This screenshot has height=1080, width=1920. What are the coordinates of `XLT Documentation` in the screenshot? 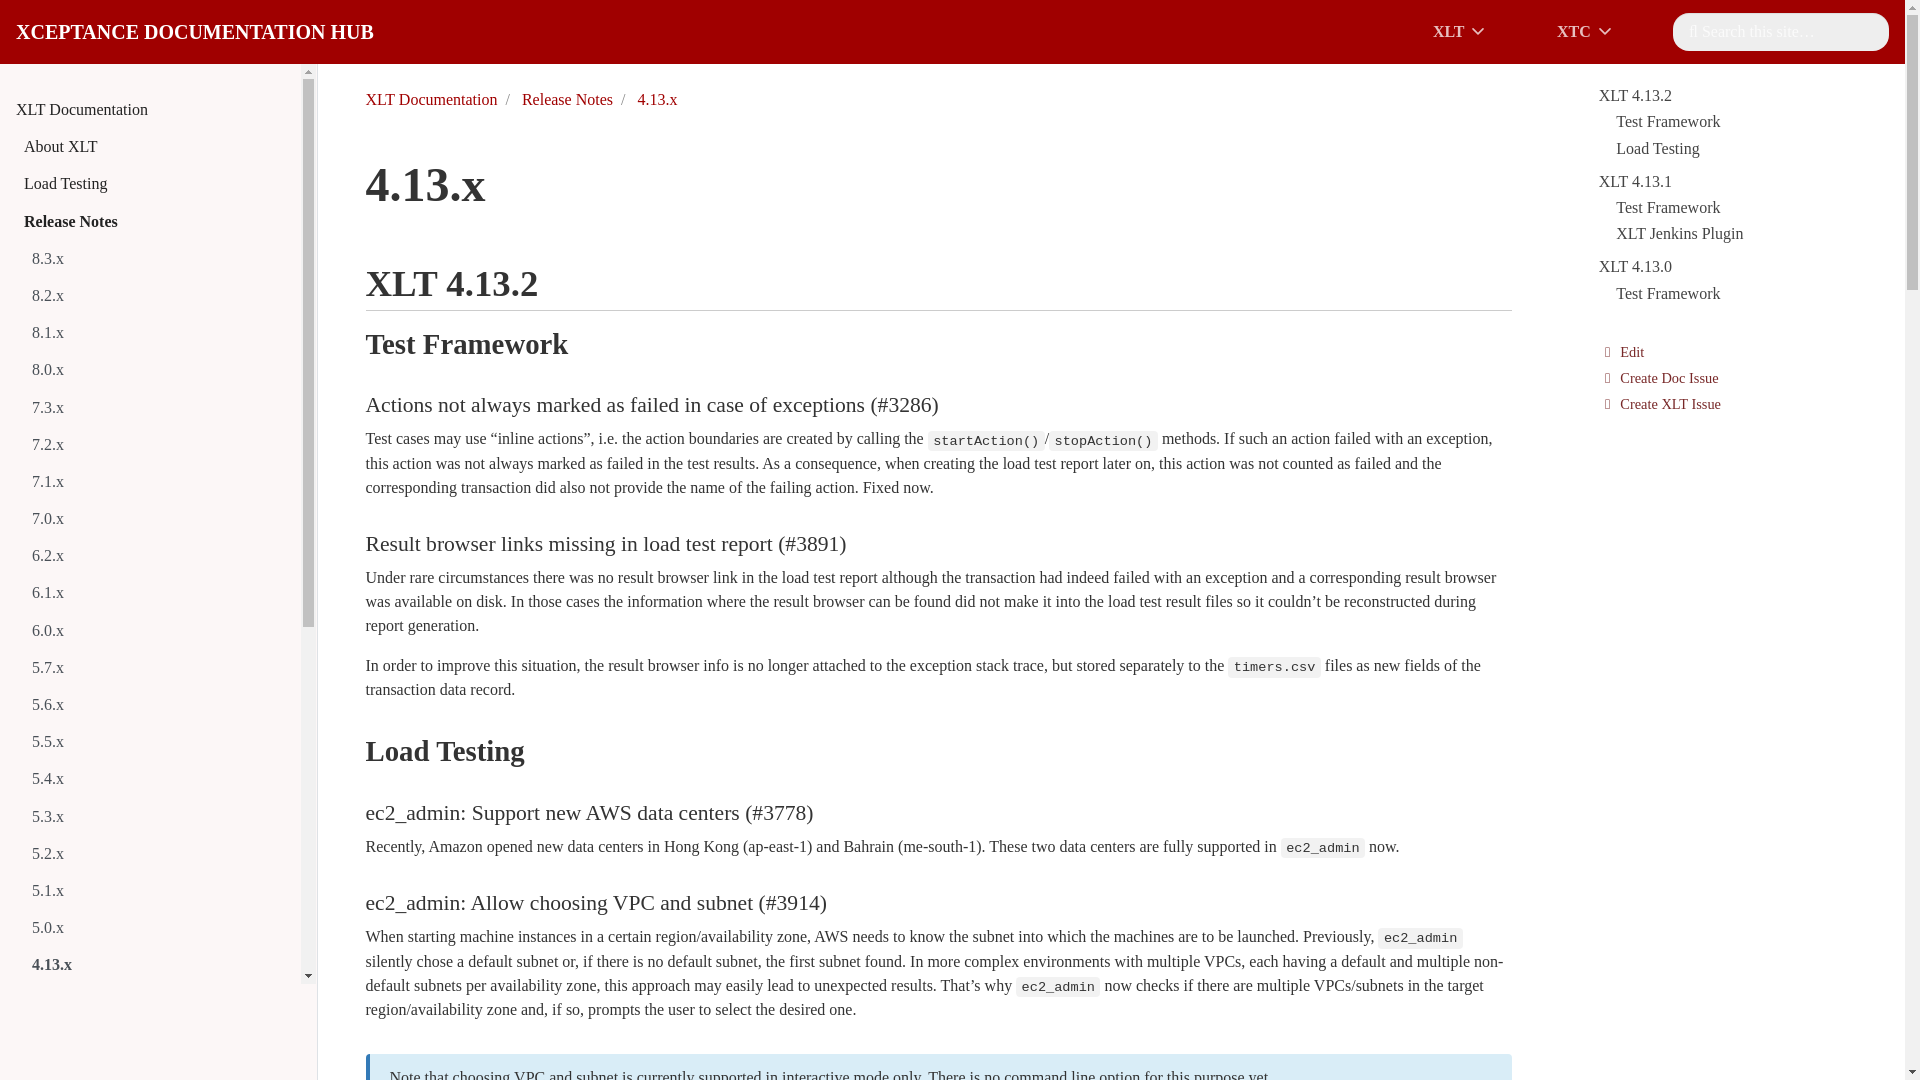 It's located at (154, 110).